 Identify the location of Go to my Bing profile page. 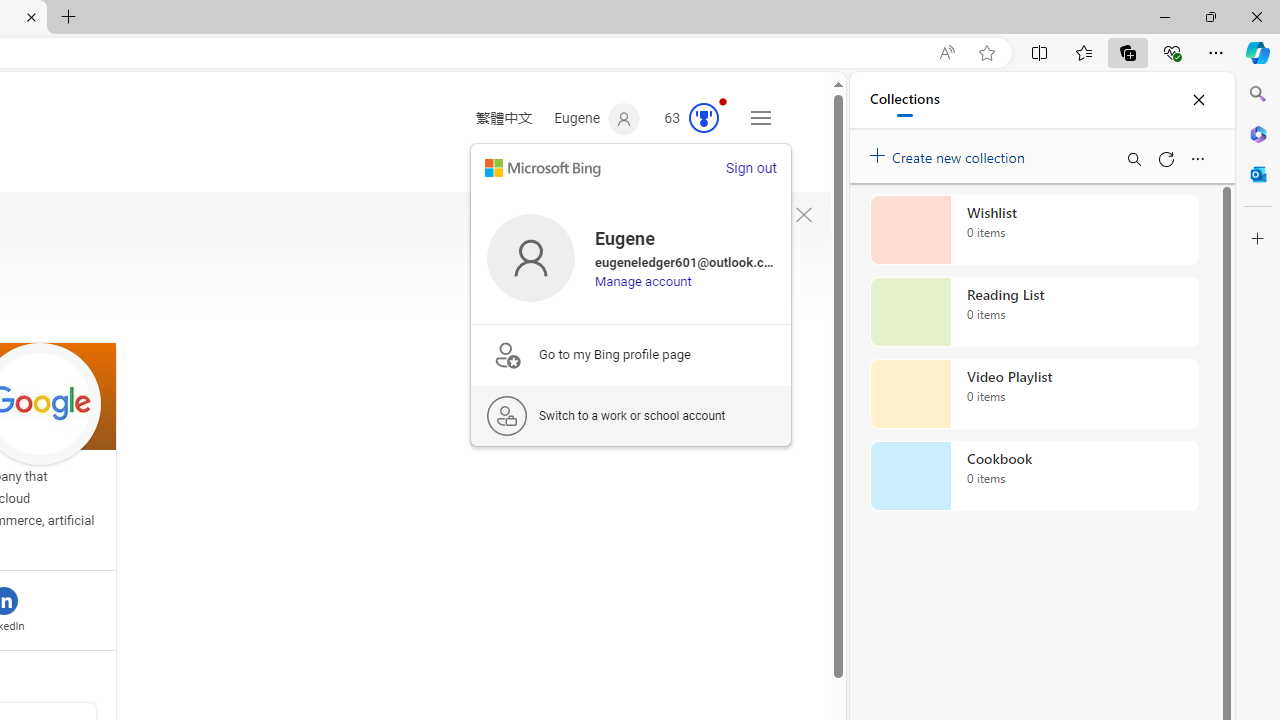
(631, 354).